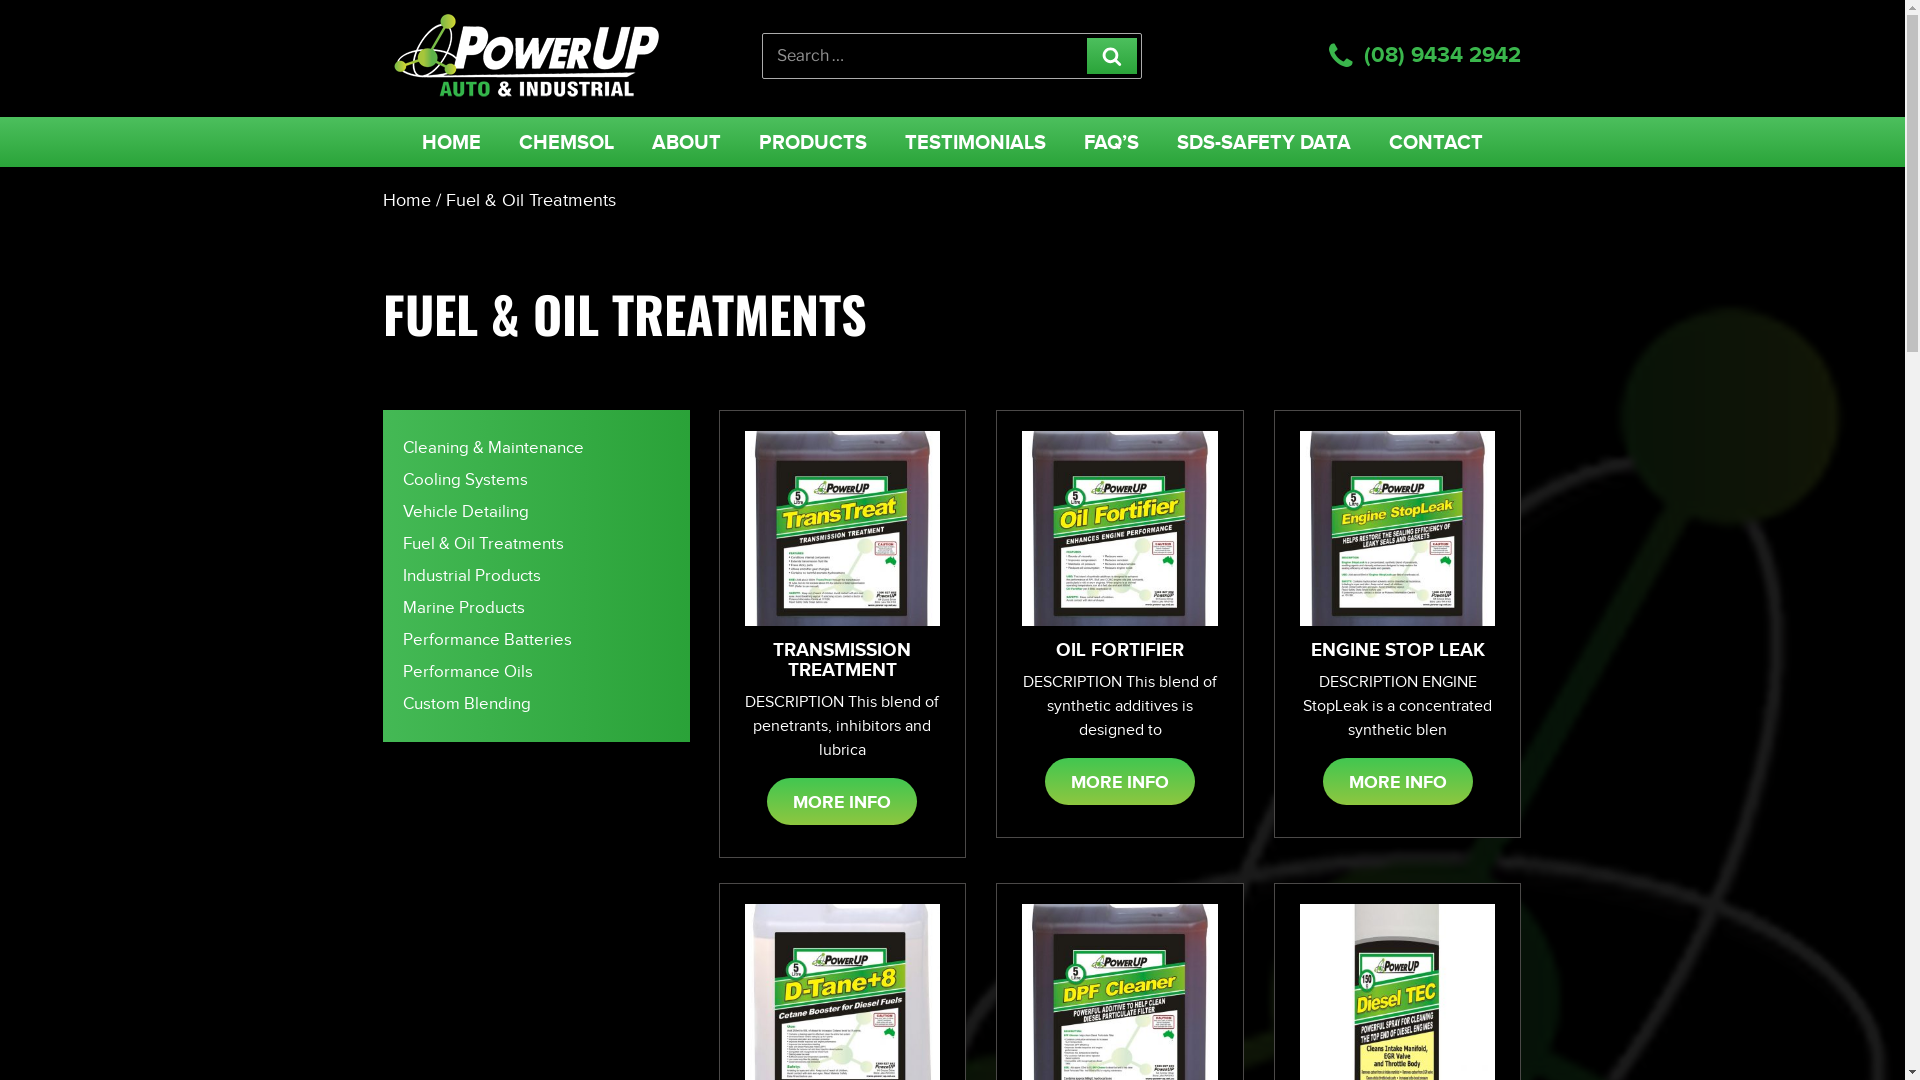  I want to click on SDS-SAFETY DATA, so click(1264, 143).